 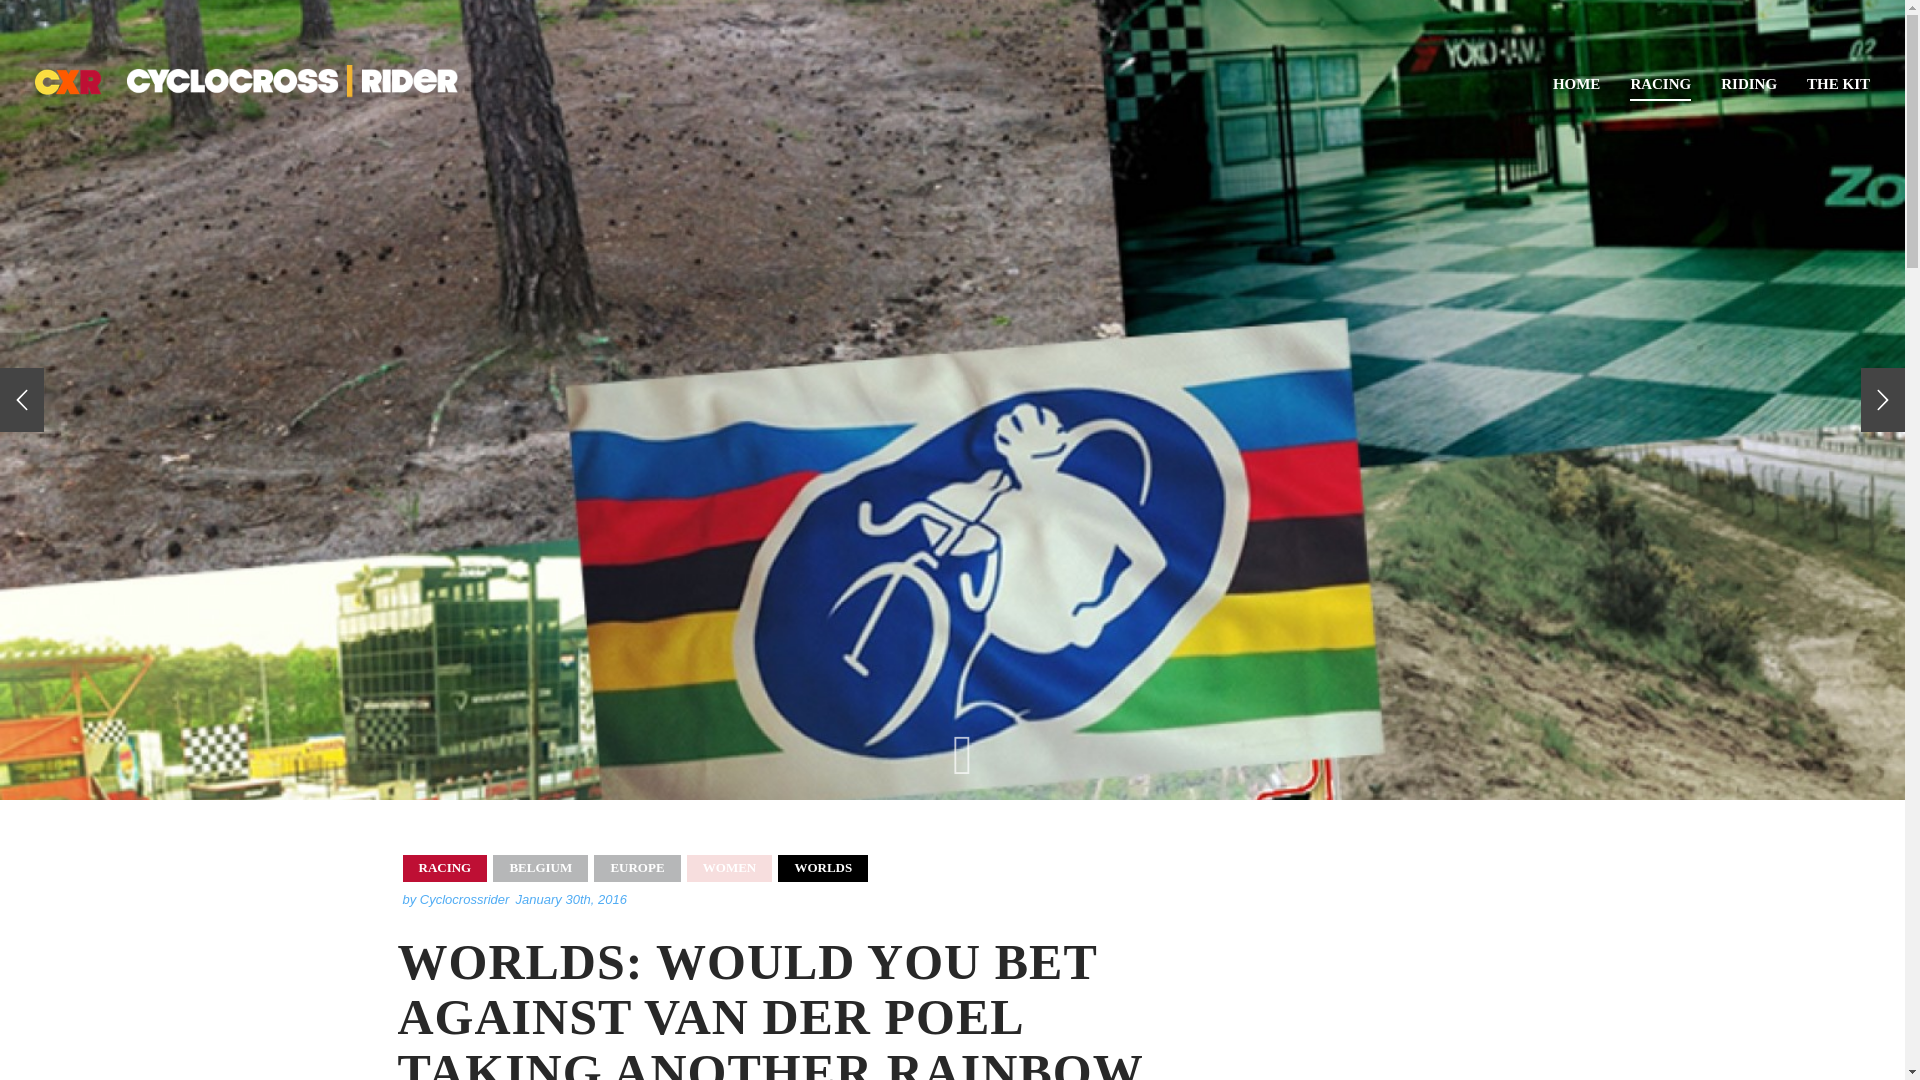 What do you see at coordinates (1660, 80) in the screenshot?
I see `RACING` at bounding box center [1660, 80].